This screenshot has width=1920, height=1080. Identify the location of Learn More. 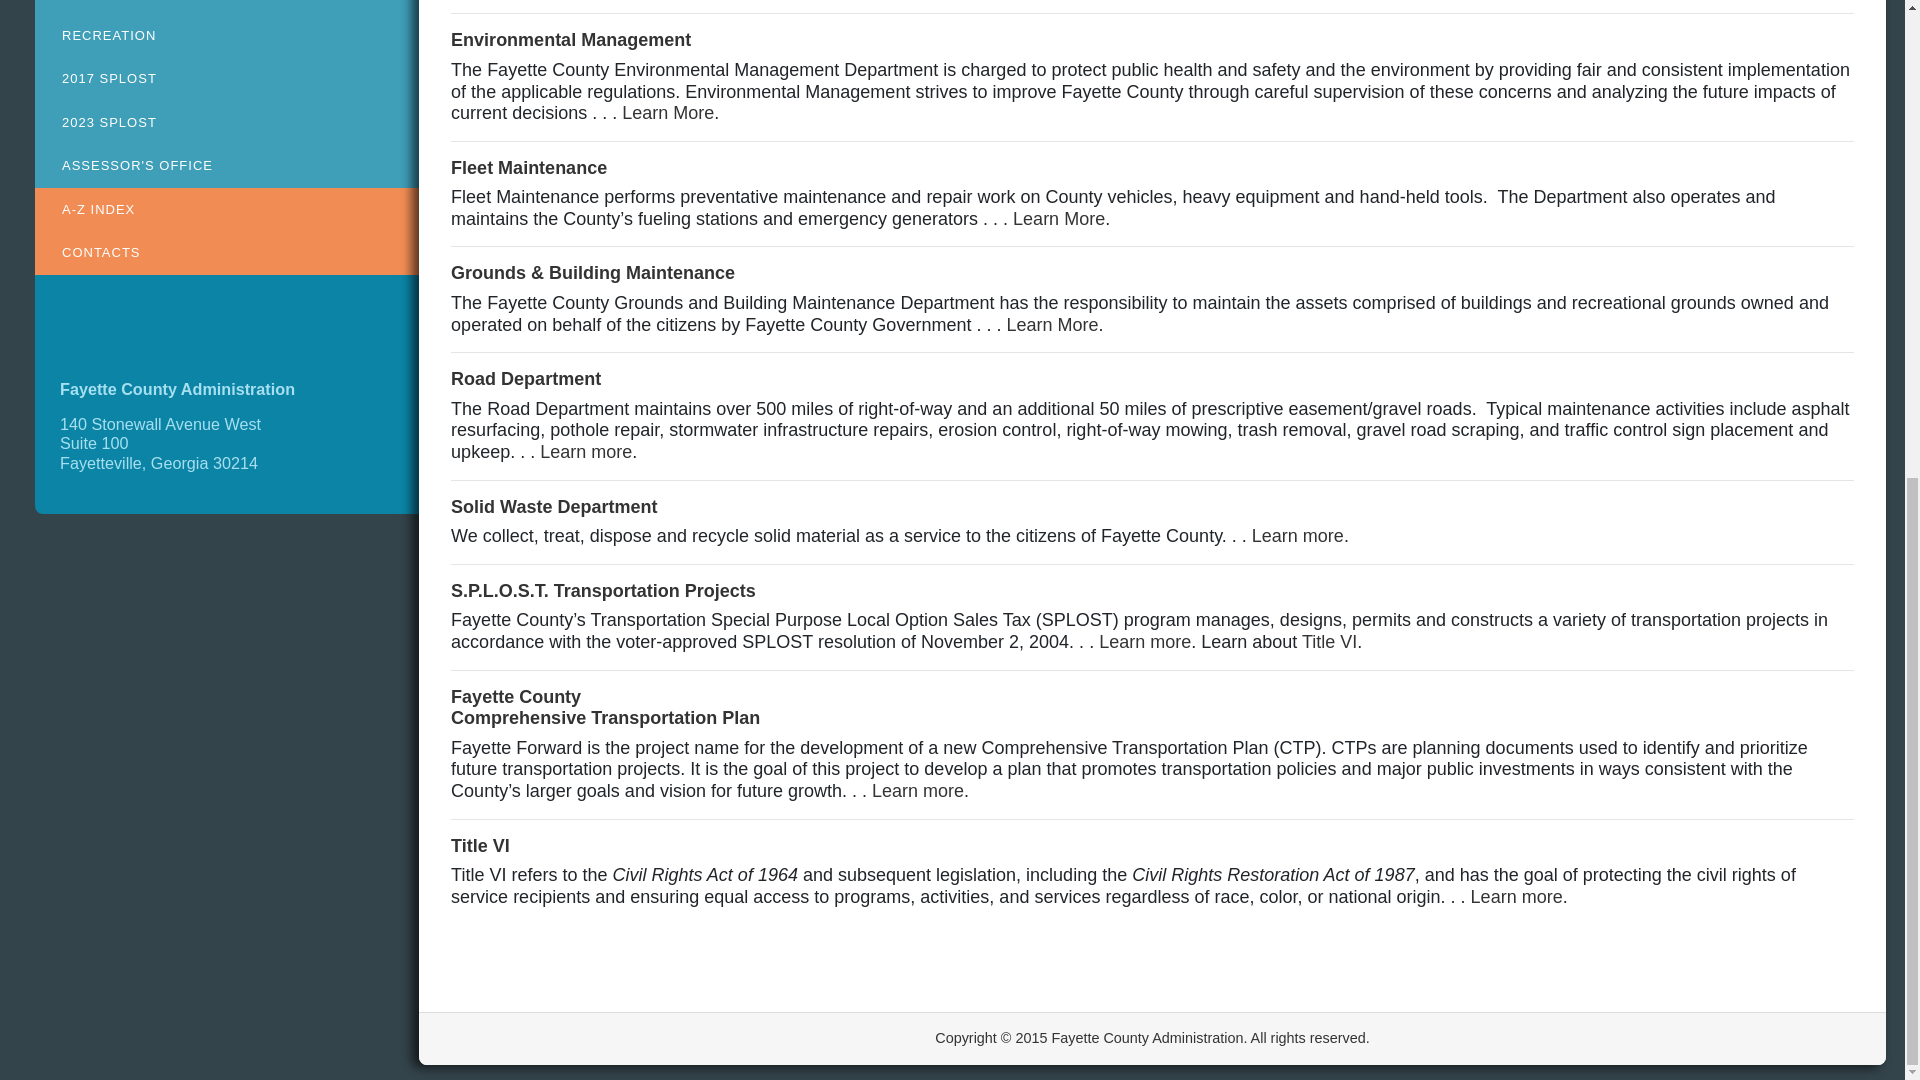
(528, 168).